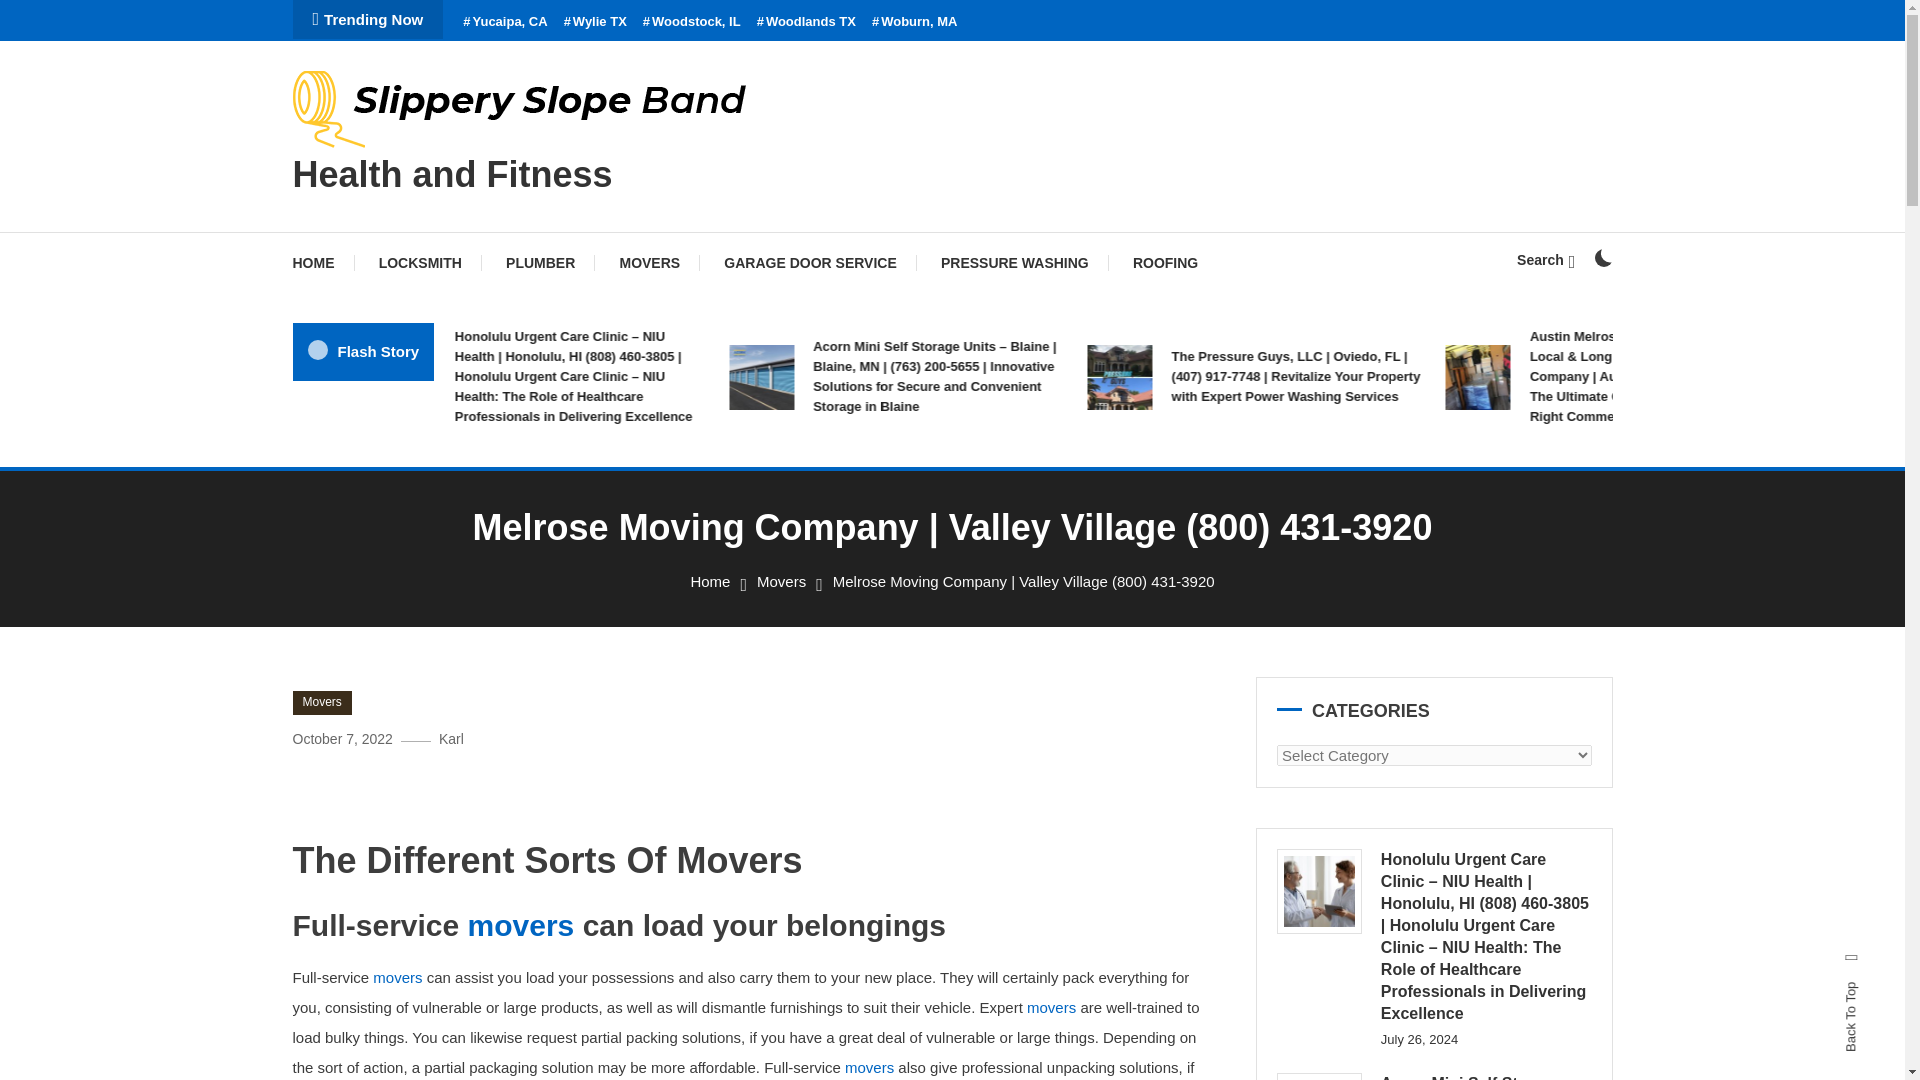 The width and height of the screenshot is (1920, 1080). What do you see at coordinates (1602, 258) in the screenshot?
I see `on` at bounding box center [1602, 258].